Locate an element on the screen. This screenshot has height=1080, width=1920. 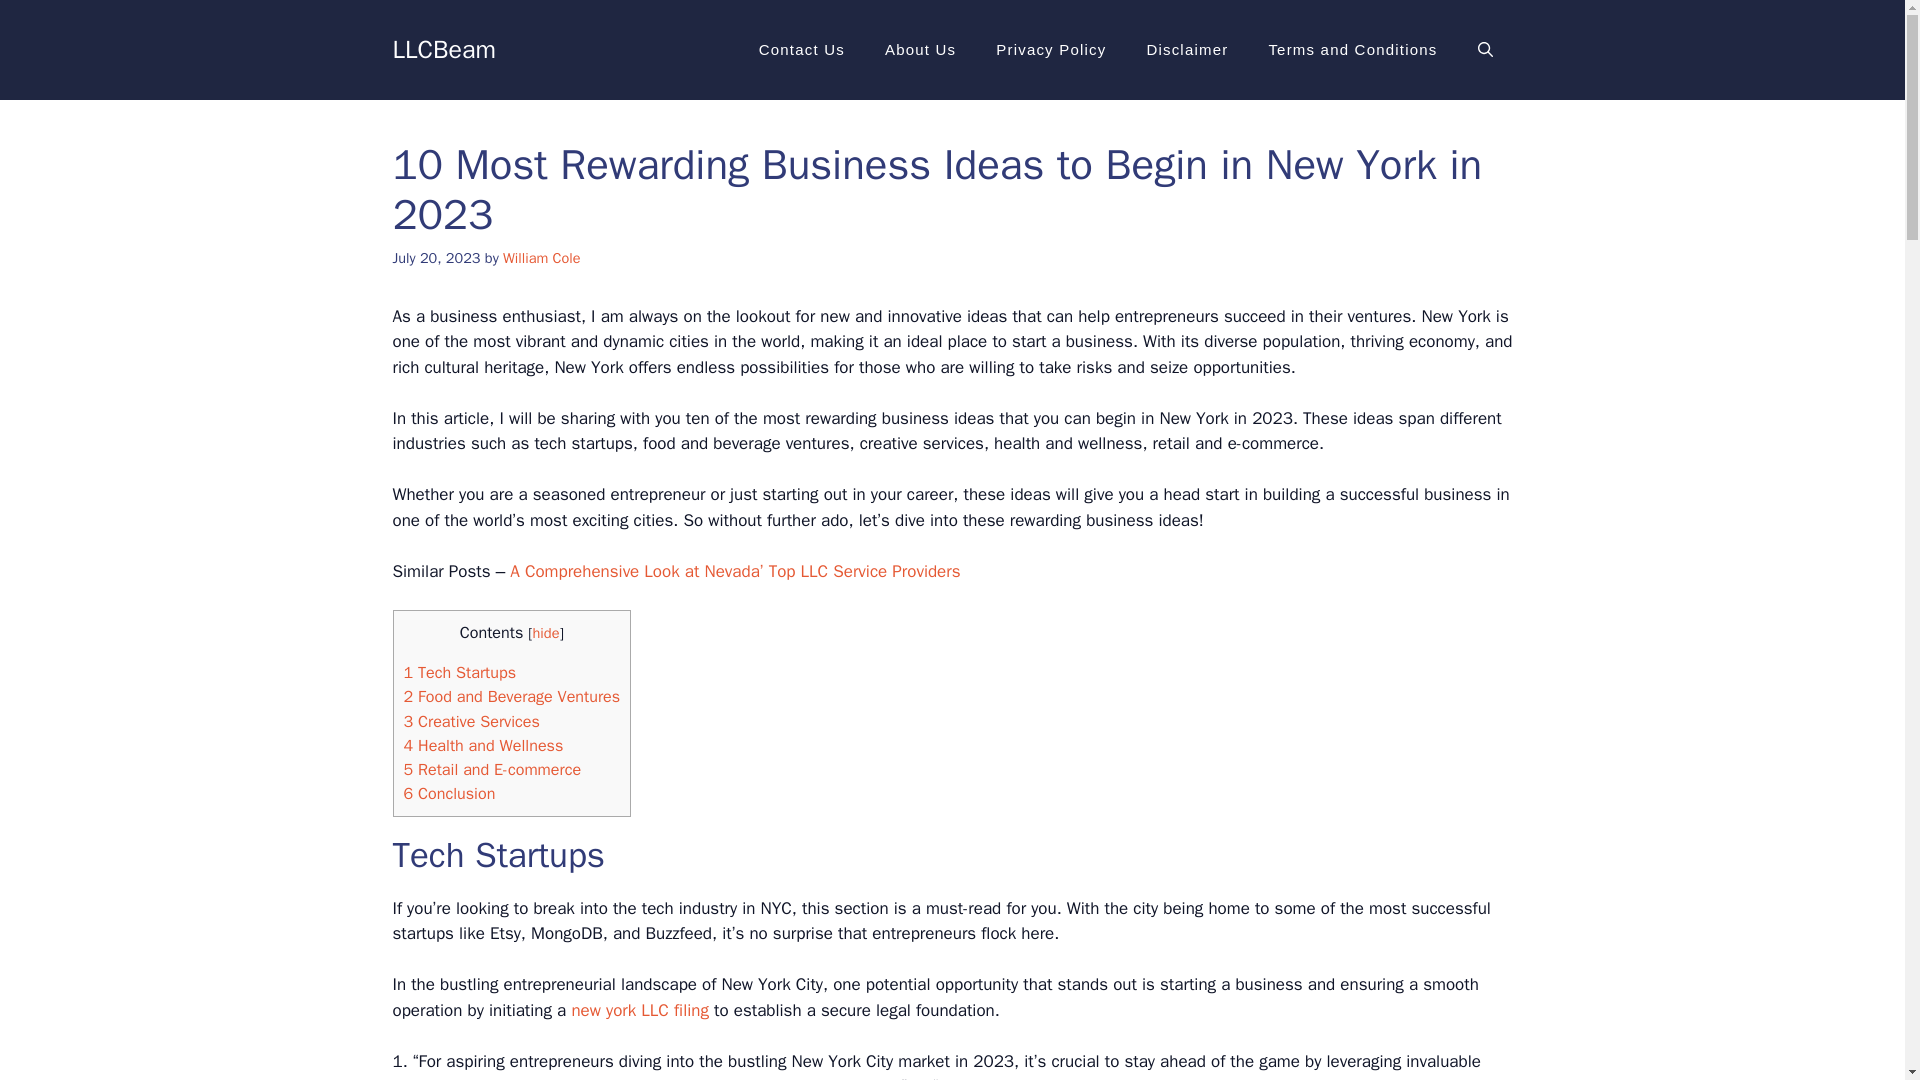
About Us is located at coordinates (920, 50).